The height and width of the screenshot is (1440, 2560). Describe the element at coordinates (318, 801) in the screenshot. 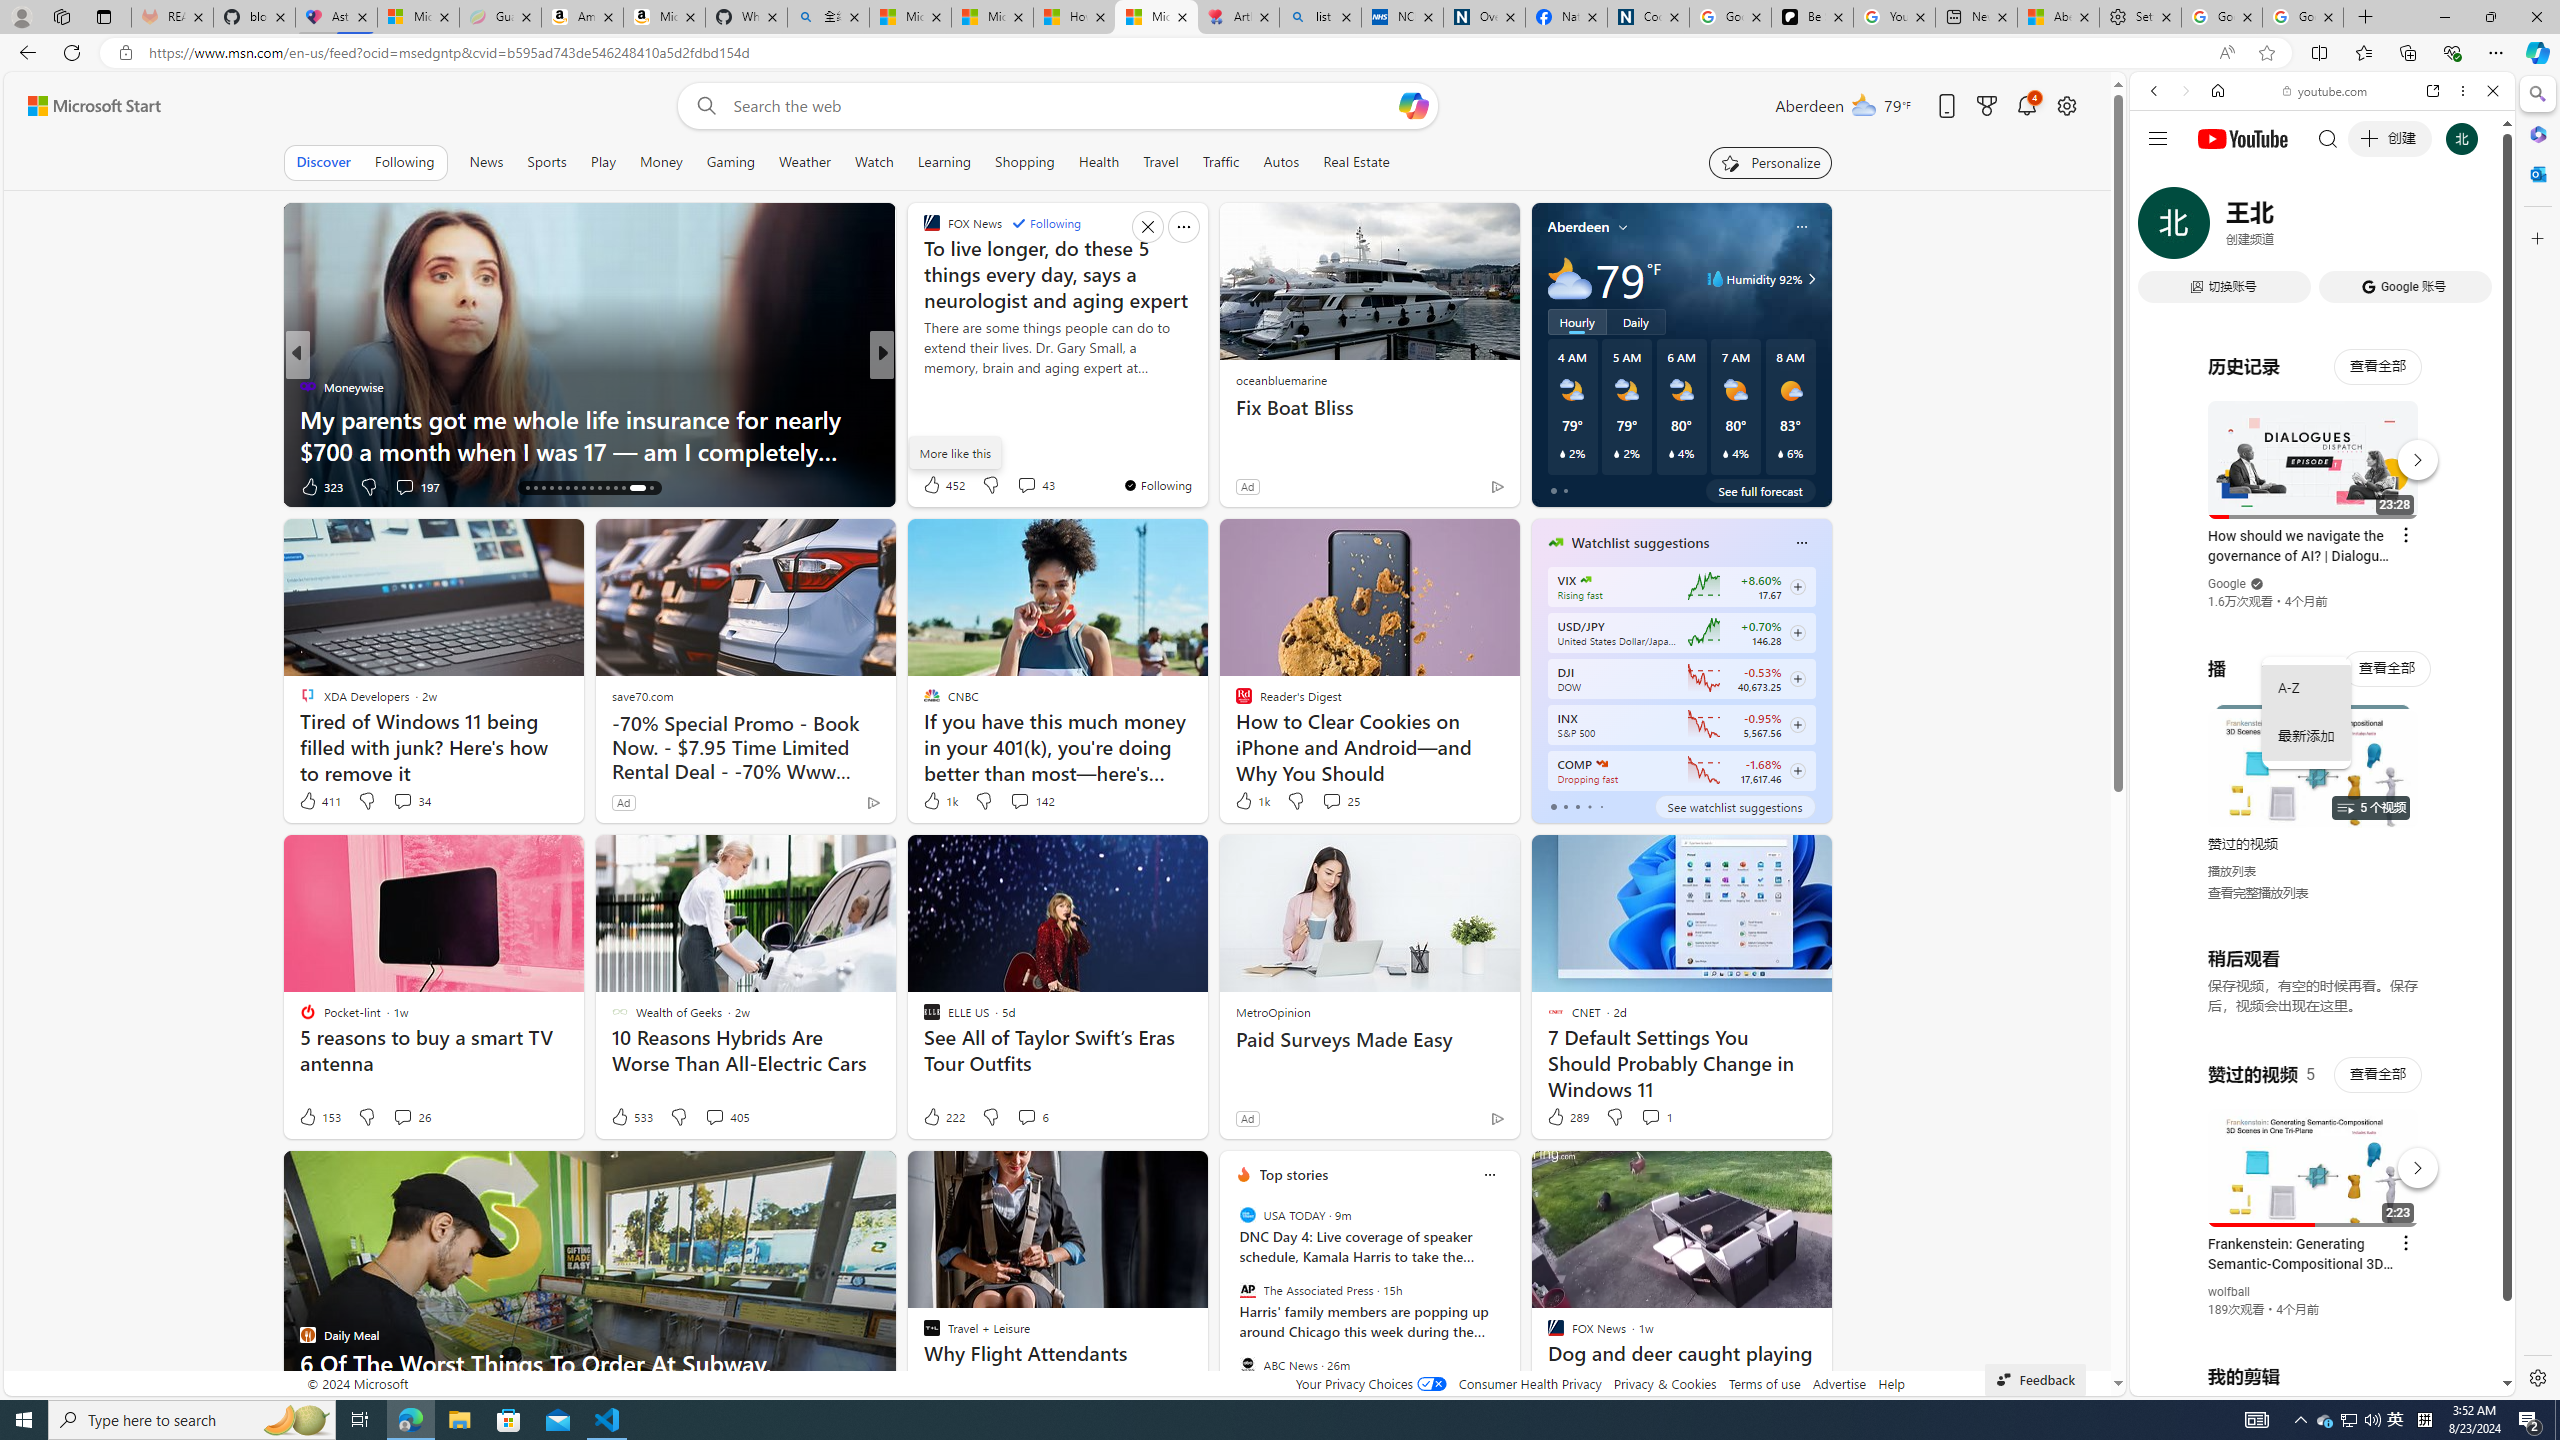

I see `411 Like` at that location.